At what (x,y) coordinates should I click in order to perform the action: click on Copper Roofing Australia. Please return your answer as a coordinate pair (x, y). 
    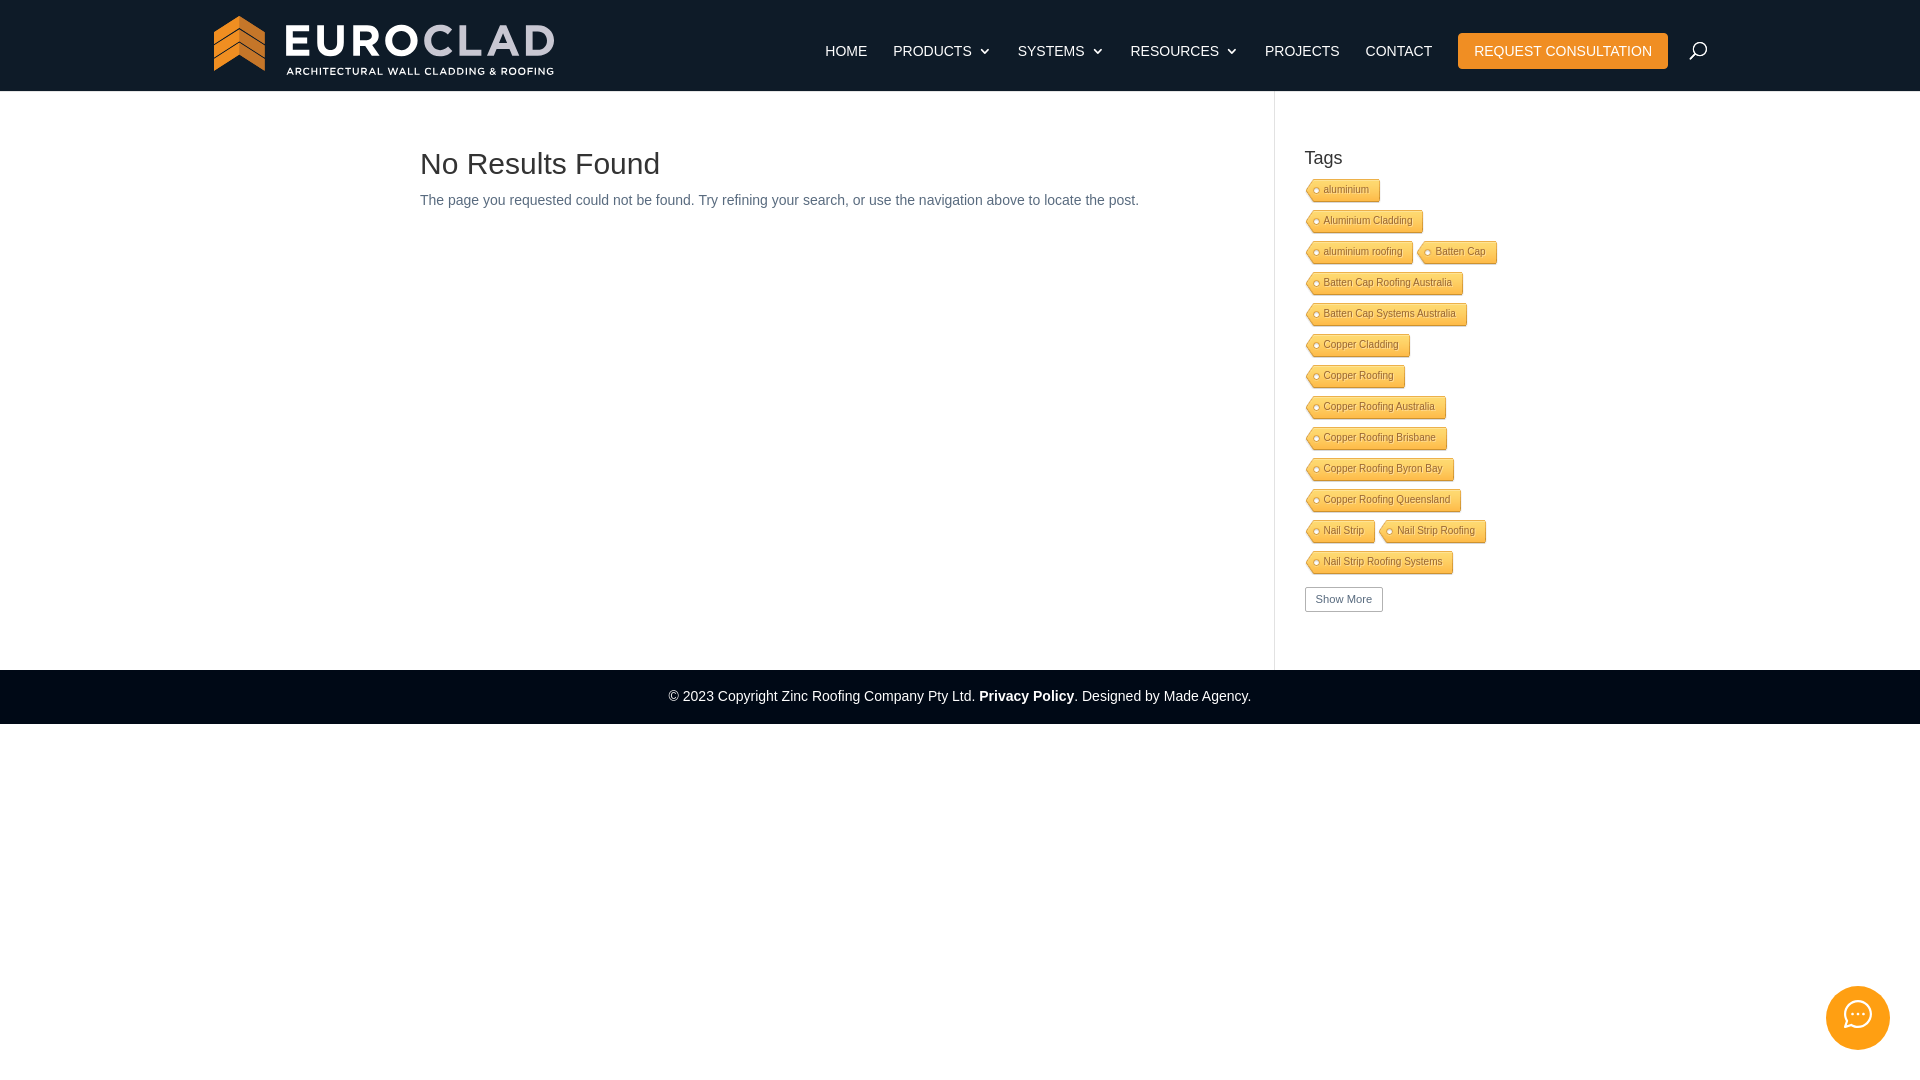
    Looking at the image, I should click on (1374, 408).